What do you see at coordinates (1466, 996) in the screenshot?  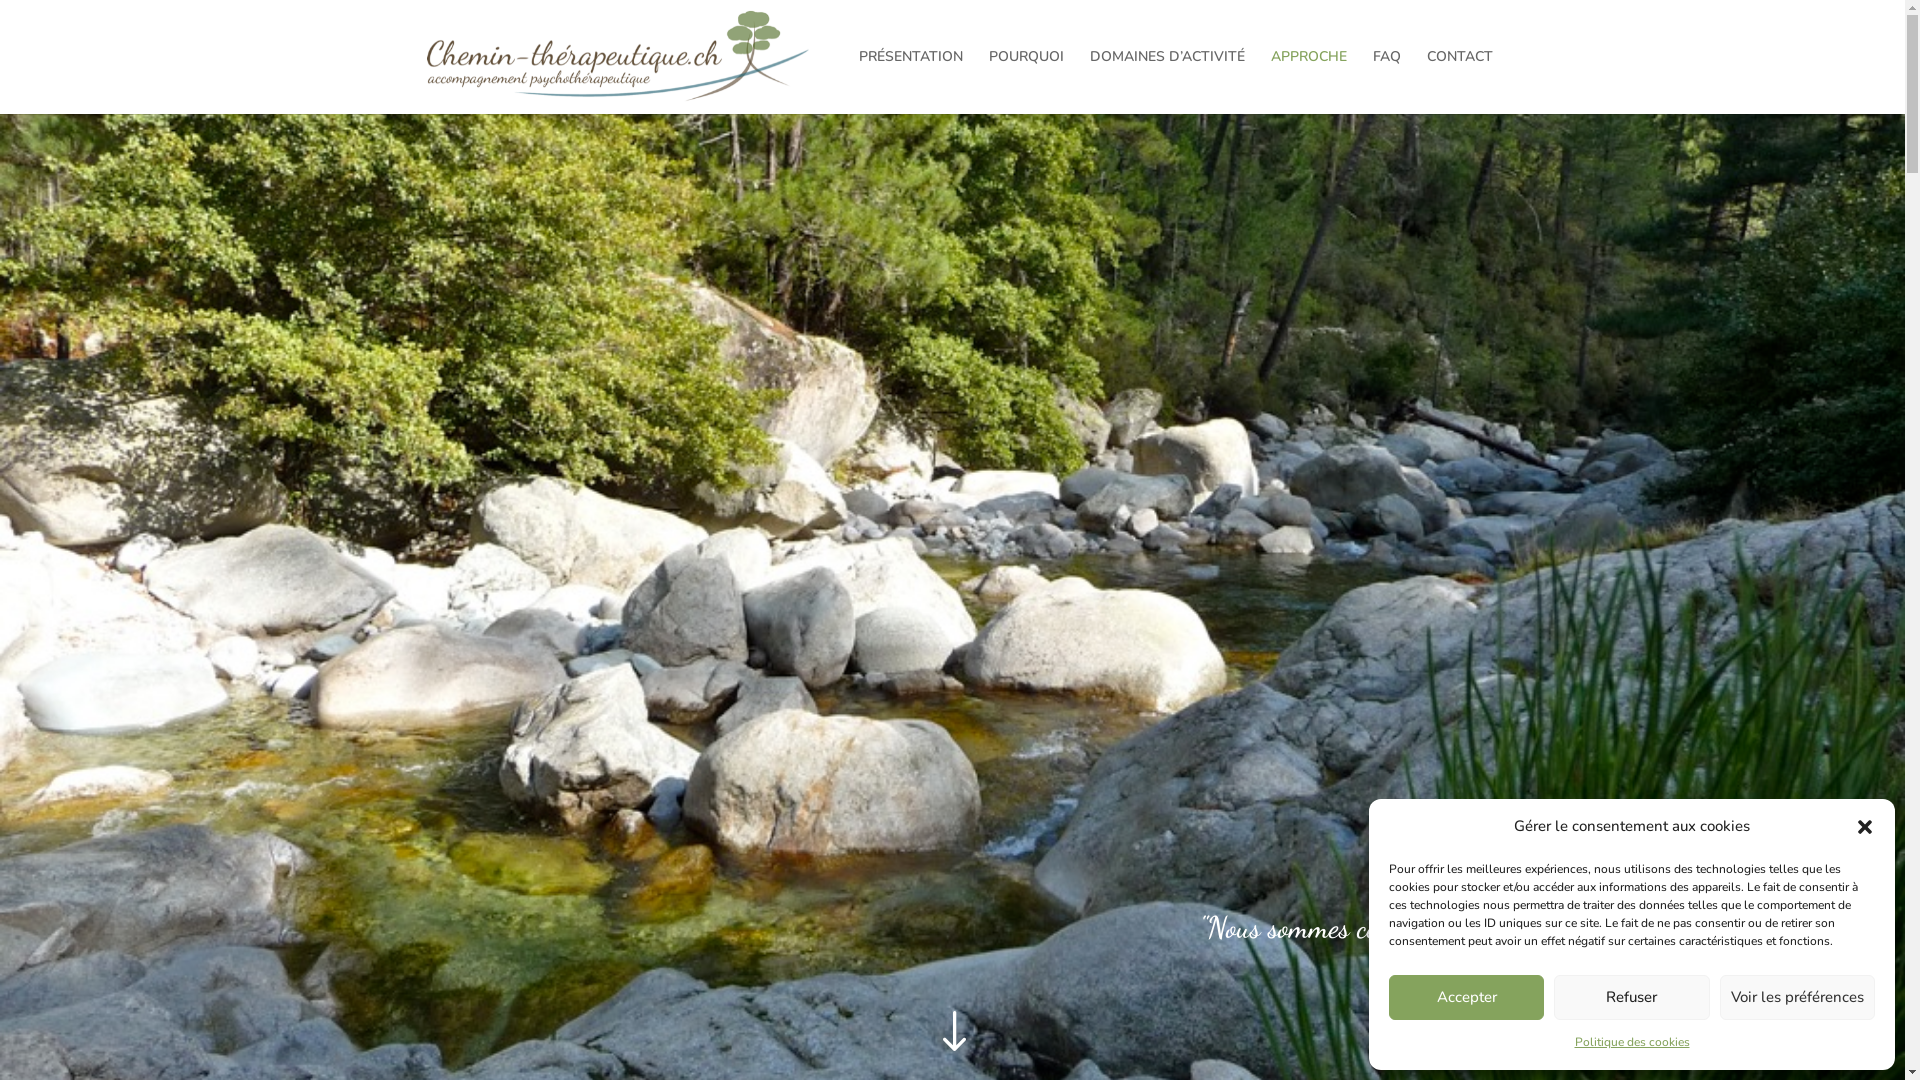 I see `Accepter` at bounding box center [1466, 996].